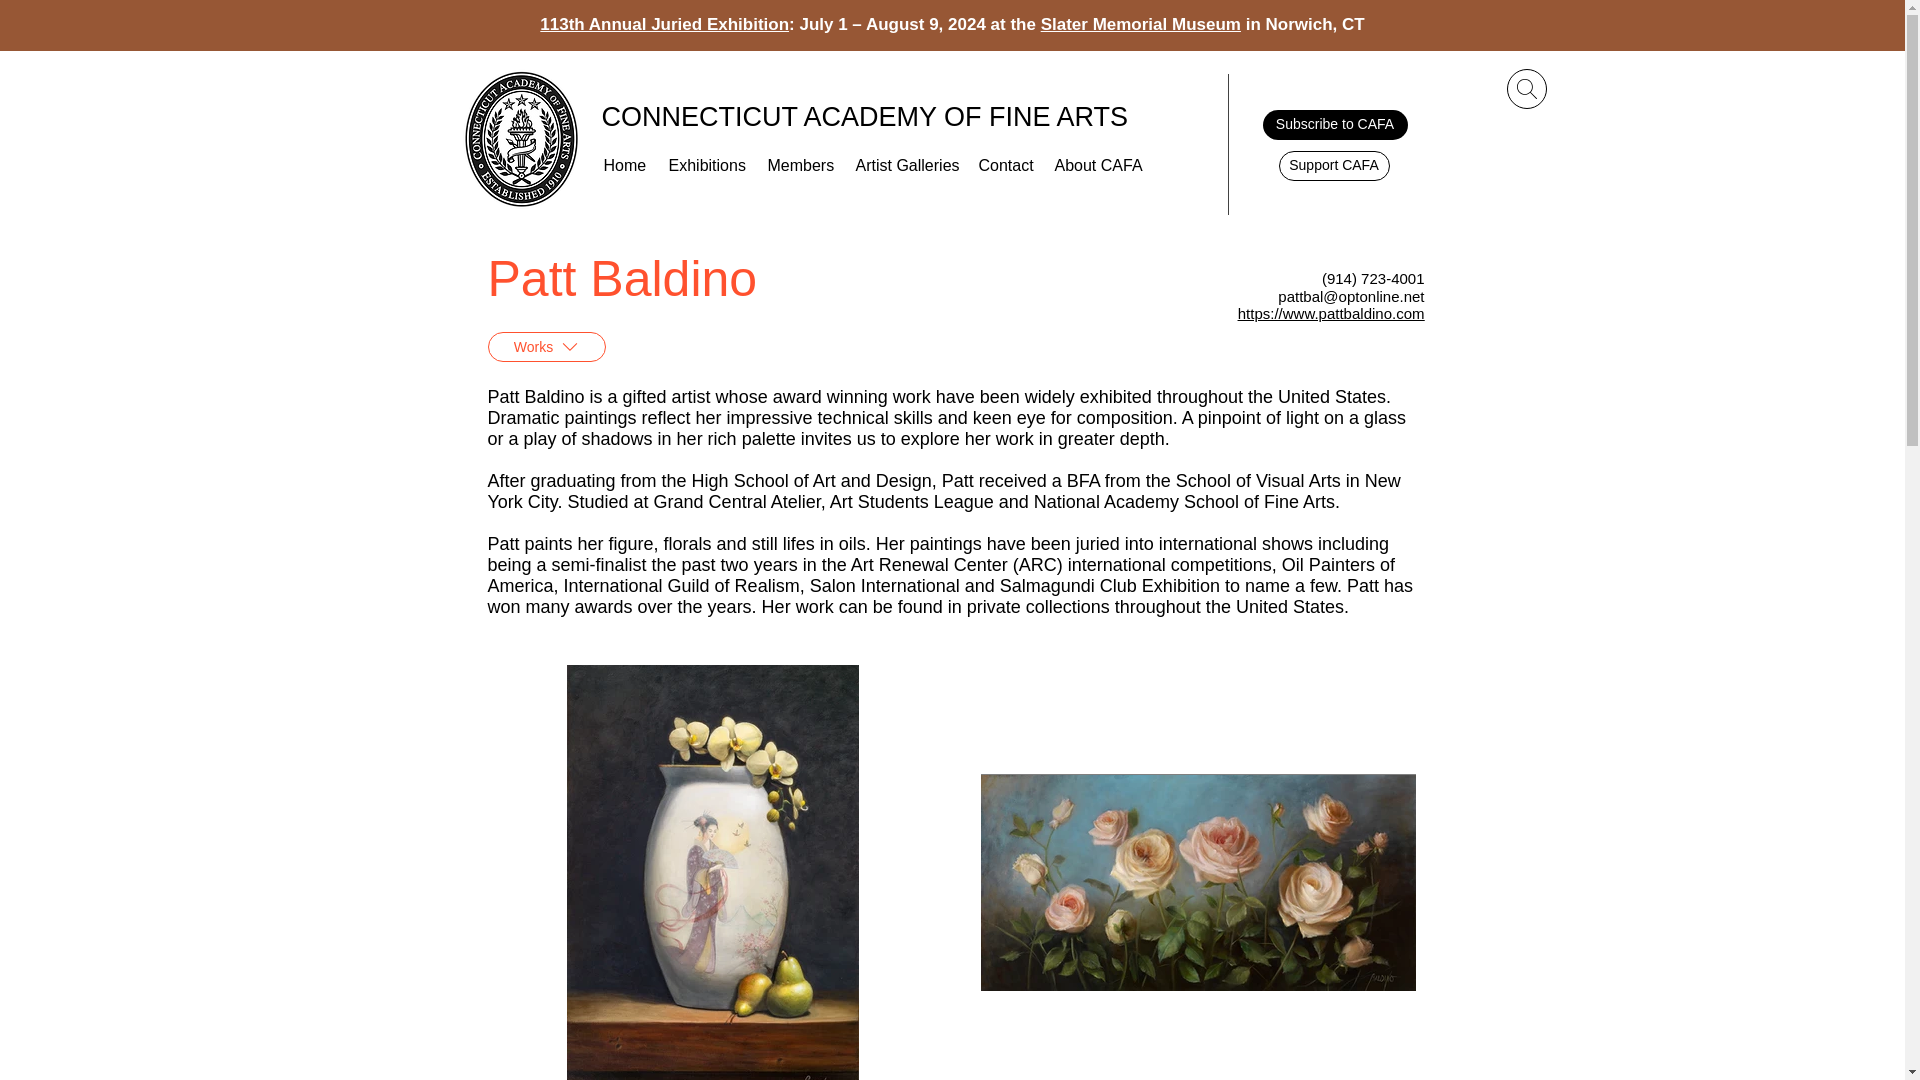  What do you see at coordinates (1333, 166) in the screenshot?
I see `Support CAFA` at bounding box center [1333, 166].